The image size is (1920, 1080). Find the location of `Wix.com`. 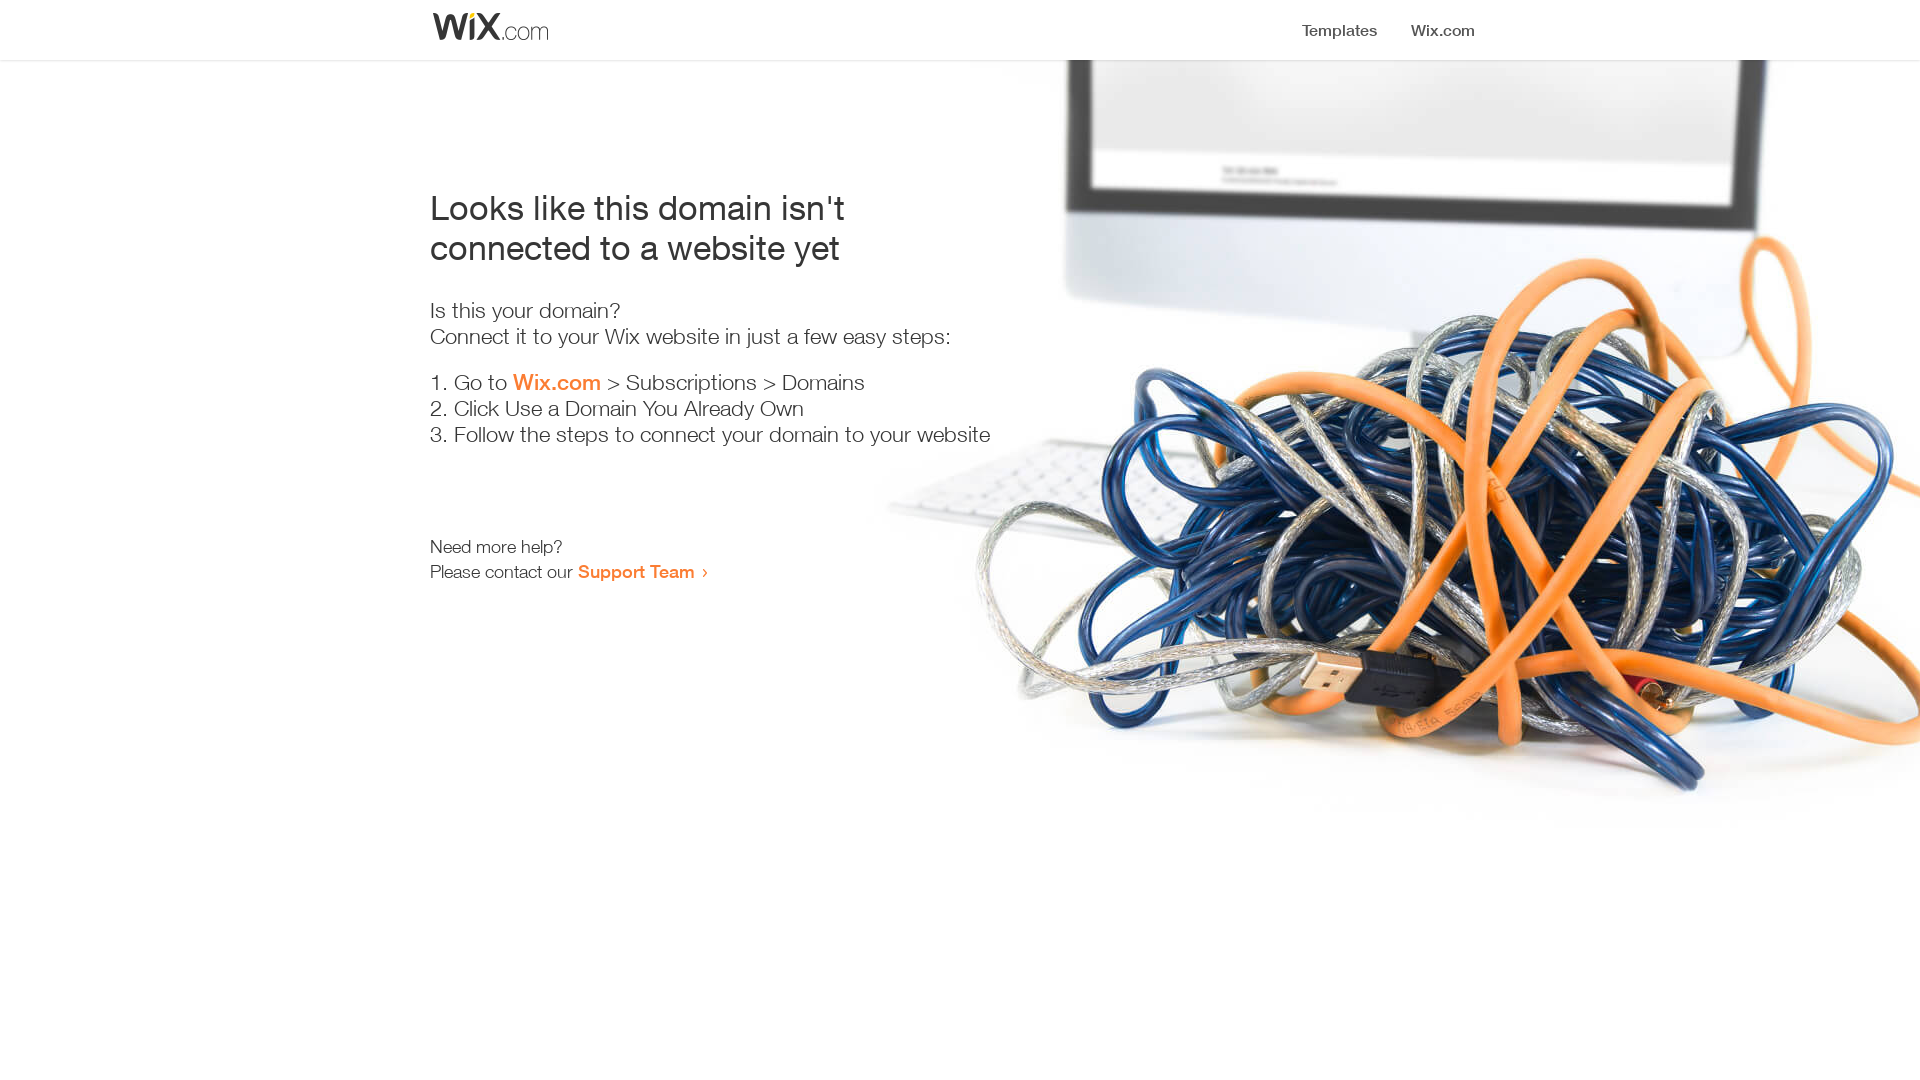

Wix.com is located at coordinates (557, 382).